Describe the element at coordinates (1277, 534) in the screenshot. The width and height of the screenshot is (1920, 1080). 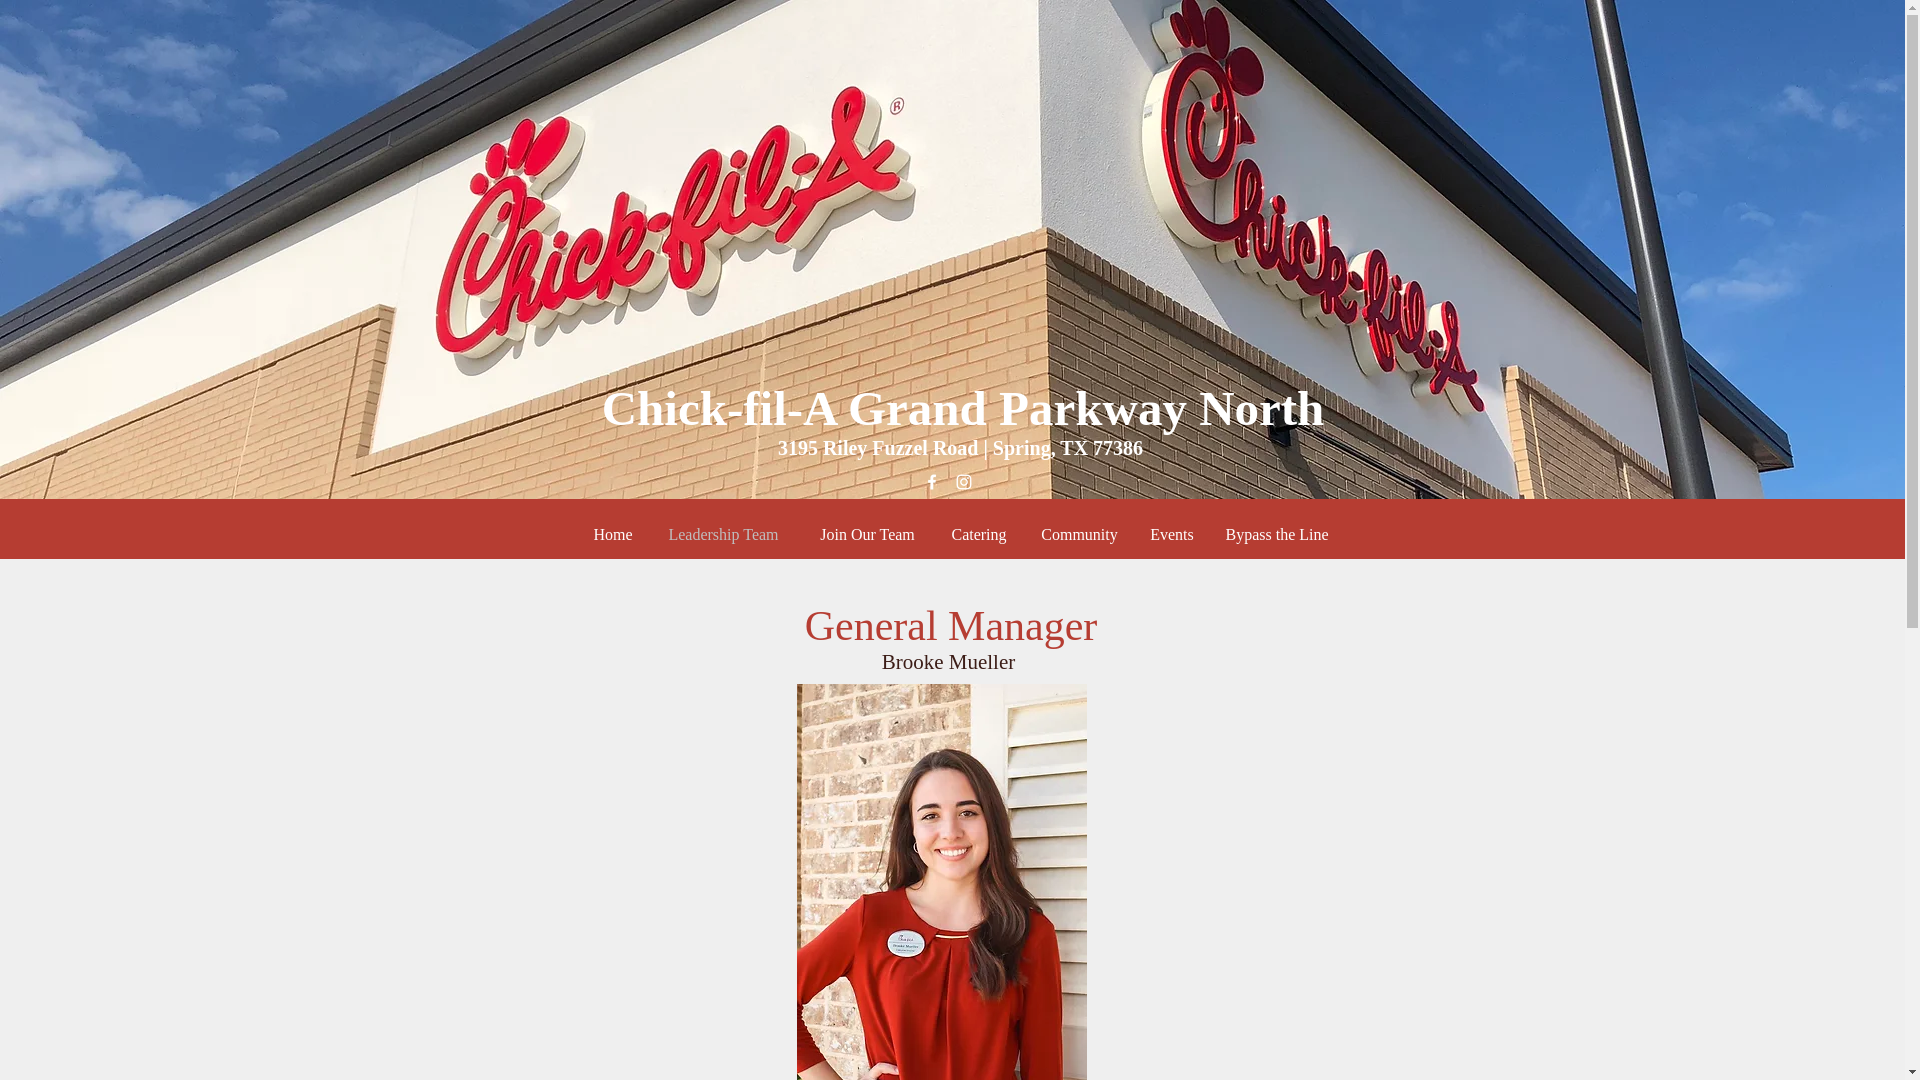
I see `Bypass the Line` at that location.